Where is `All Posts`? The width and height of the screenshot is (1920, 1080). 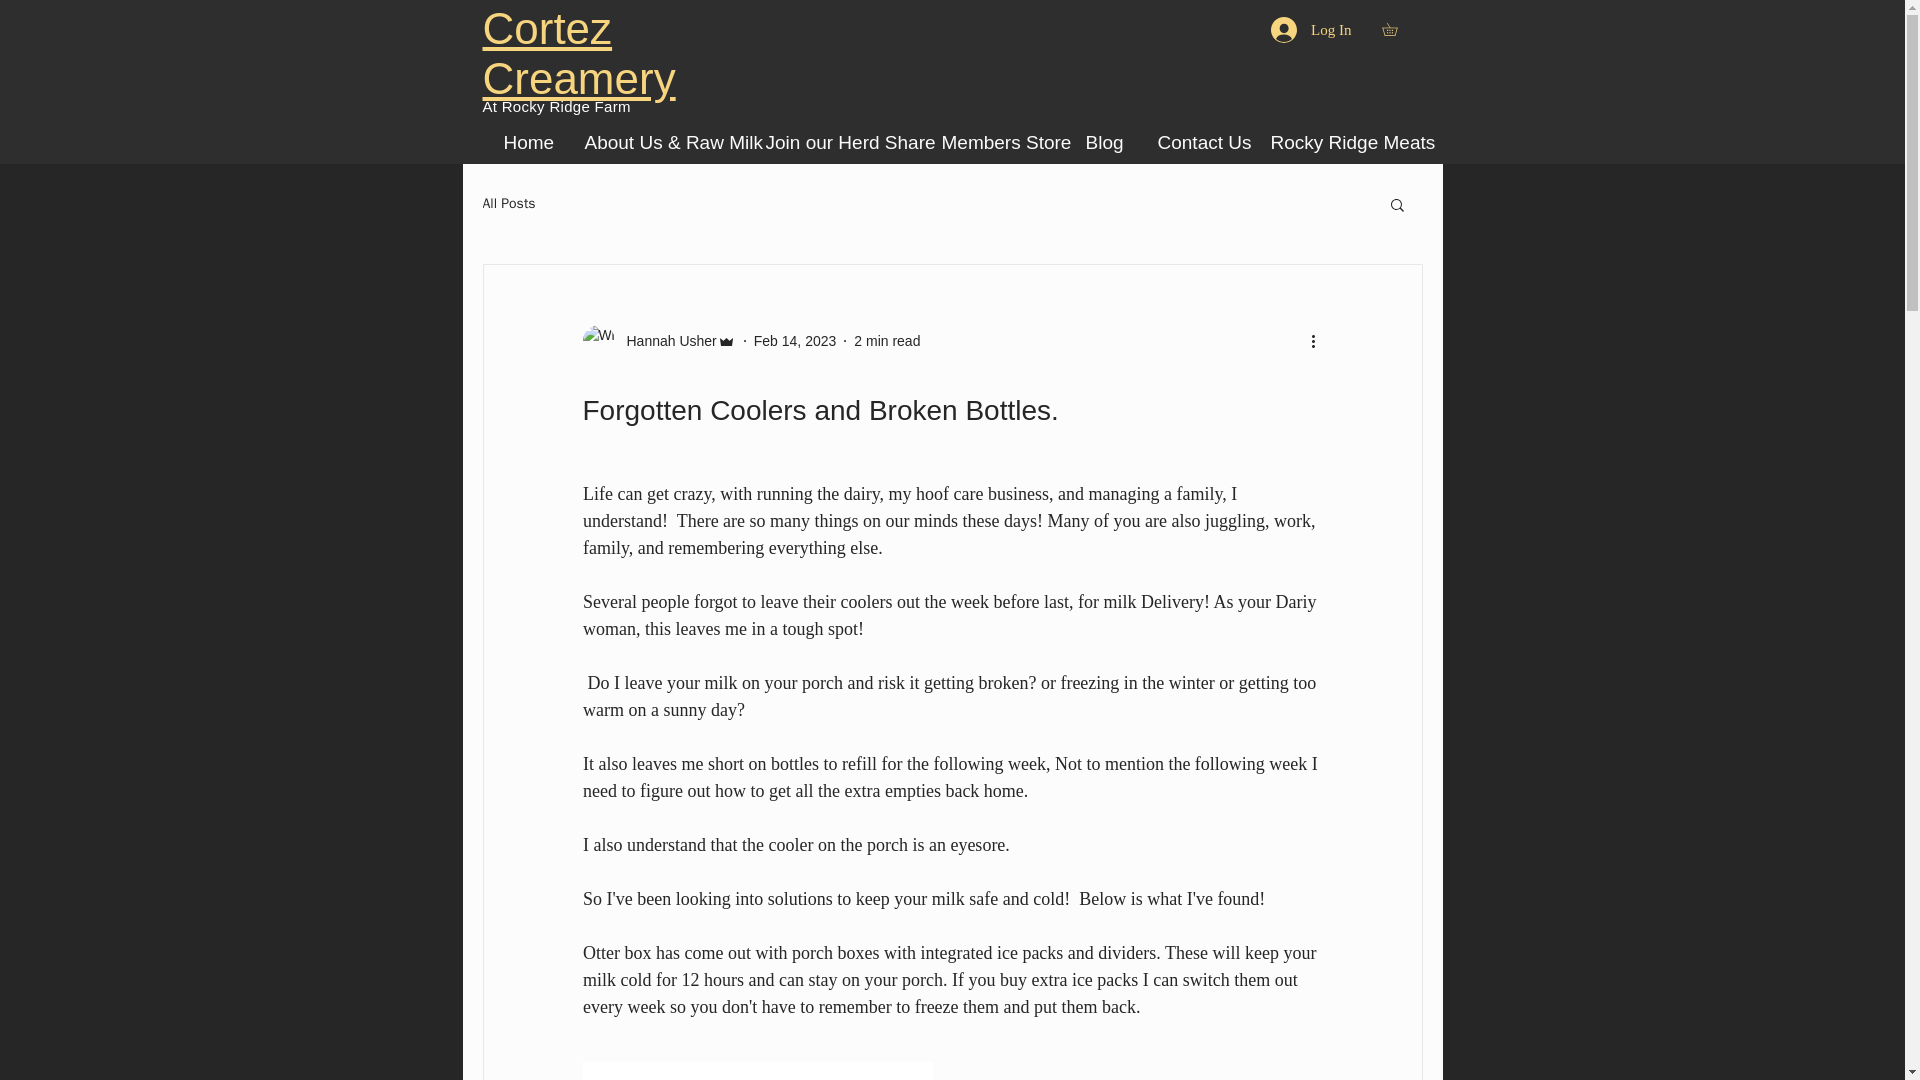
All Posts is located at coordinates (508, 204).